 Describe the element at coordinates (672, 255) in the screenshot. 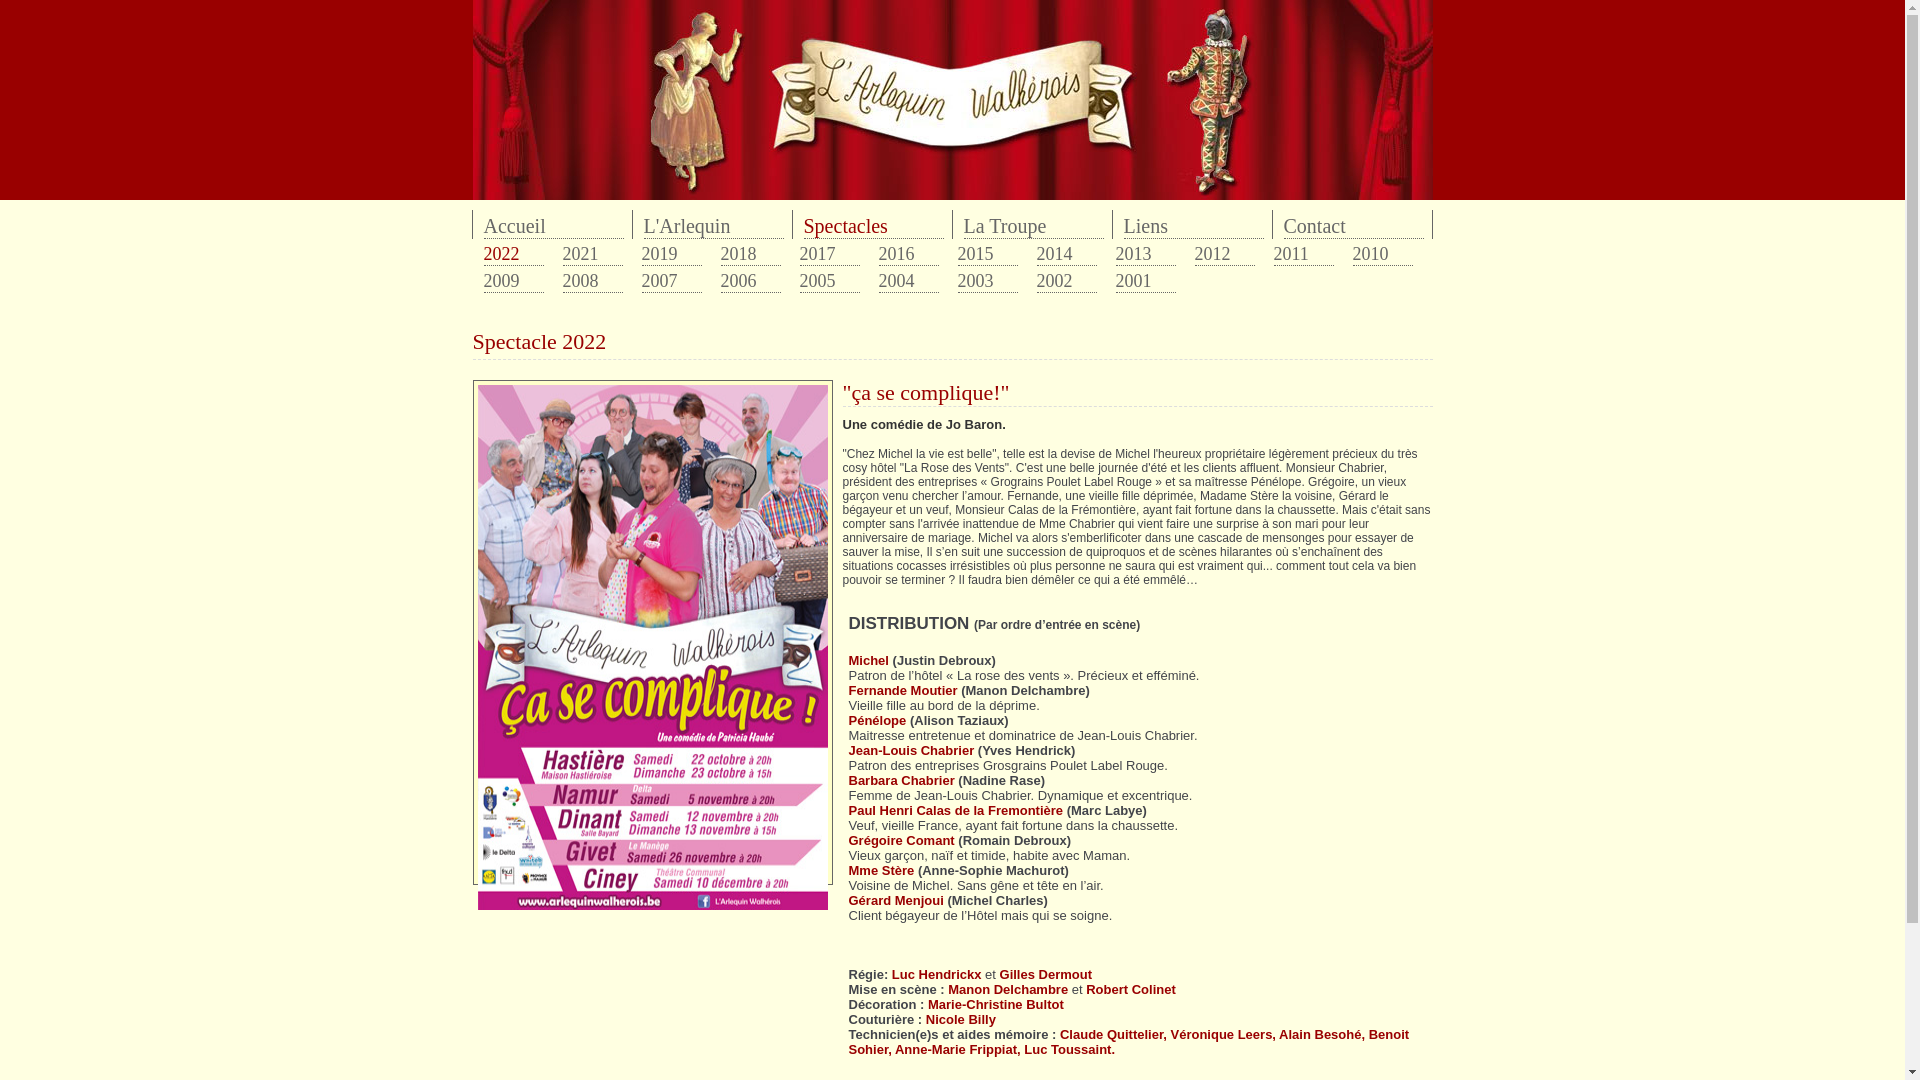

I see `2019` at that location.